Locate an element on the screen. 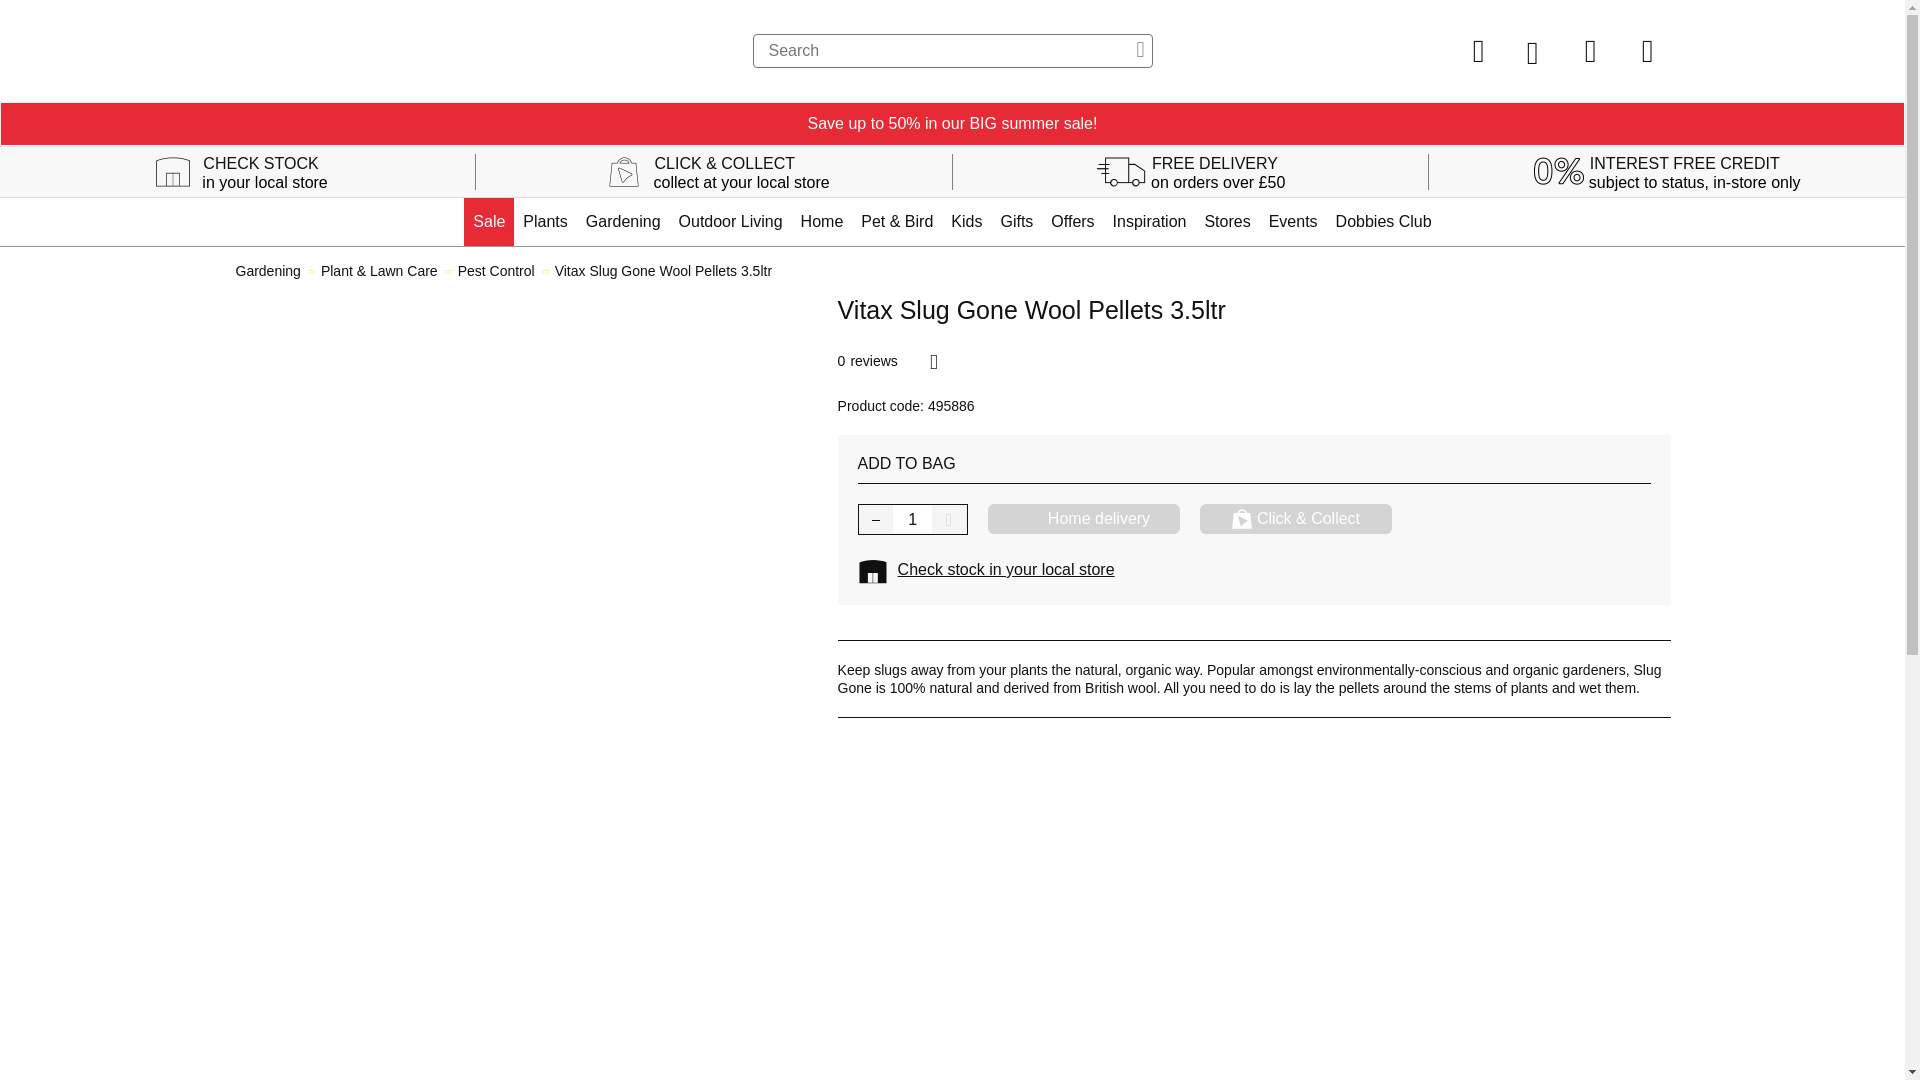  Plants is located at coordinates (545, 222).